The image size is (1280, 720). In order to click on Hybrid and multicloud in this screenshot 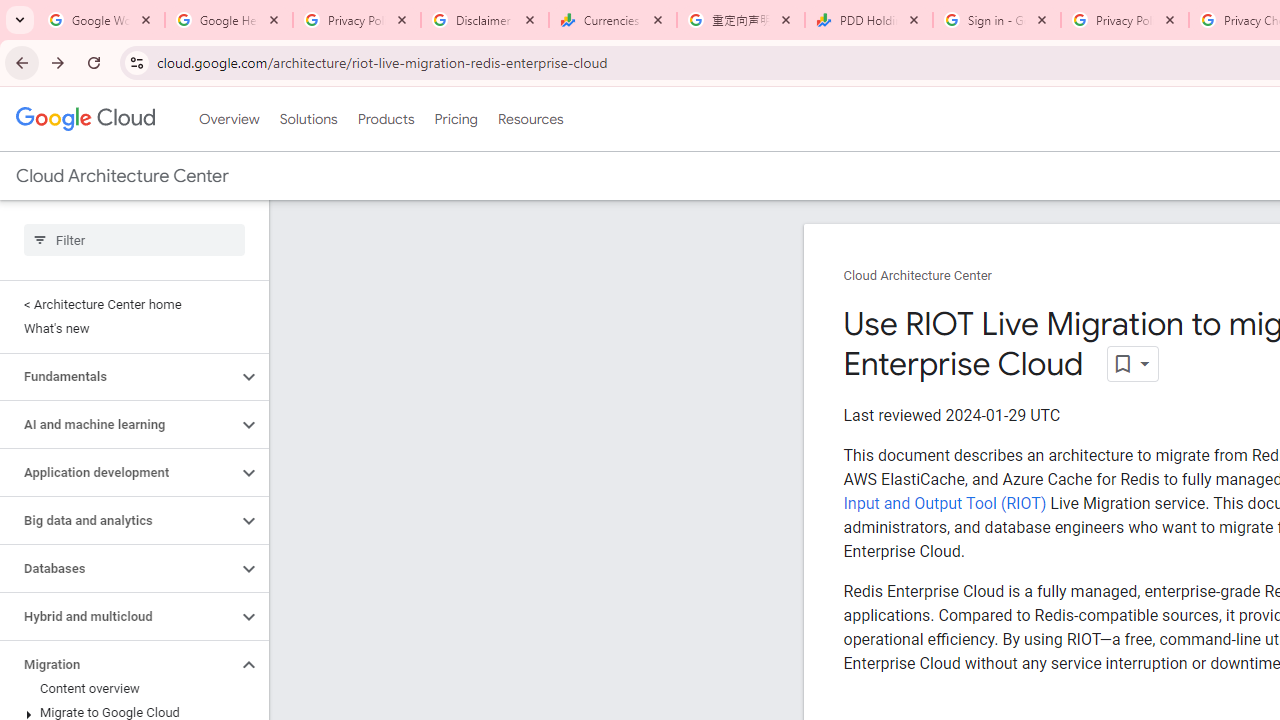, I will do `click(118, 616)`.